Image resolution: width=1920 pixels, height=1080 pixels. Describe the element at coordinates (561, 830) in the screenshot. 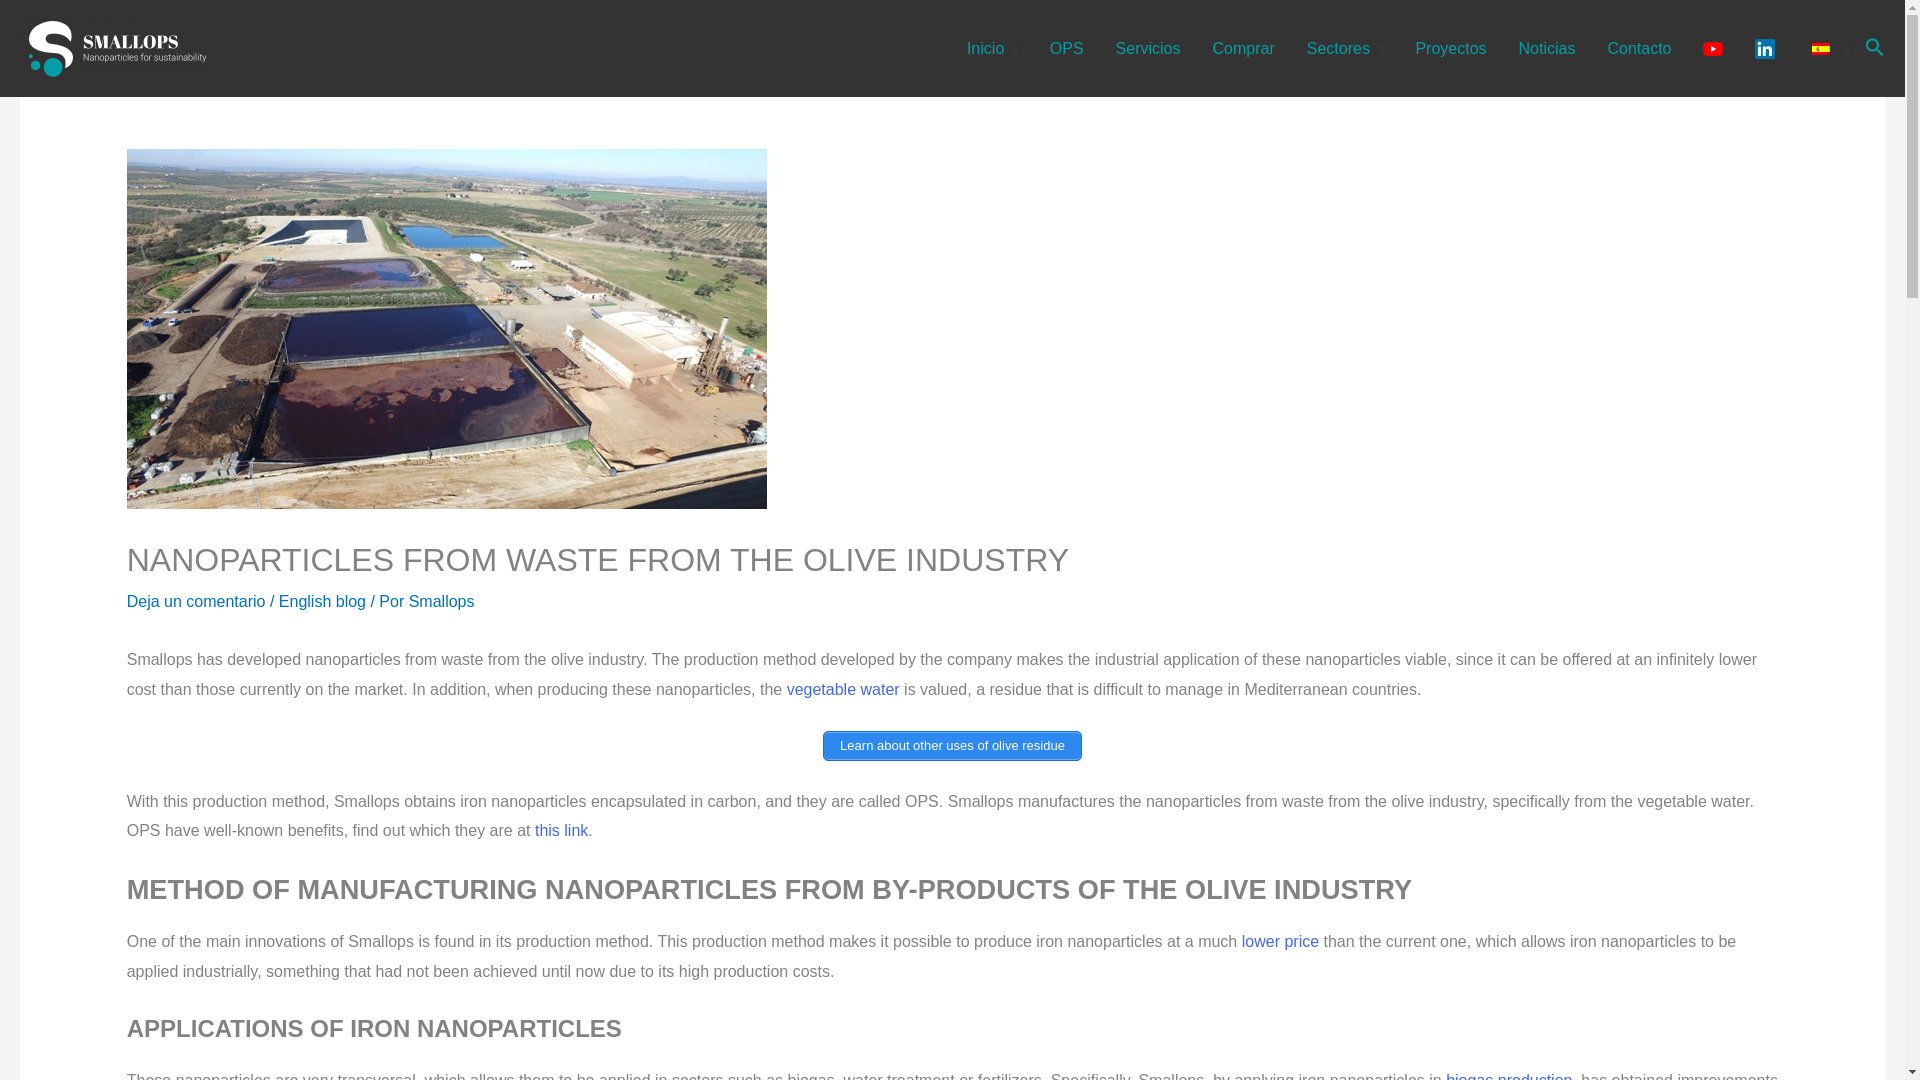

I see `this link` at that location.